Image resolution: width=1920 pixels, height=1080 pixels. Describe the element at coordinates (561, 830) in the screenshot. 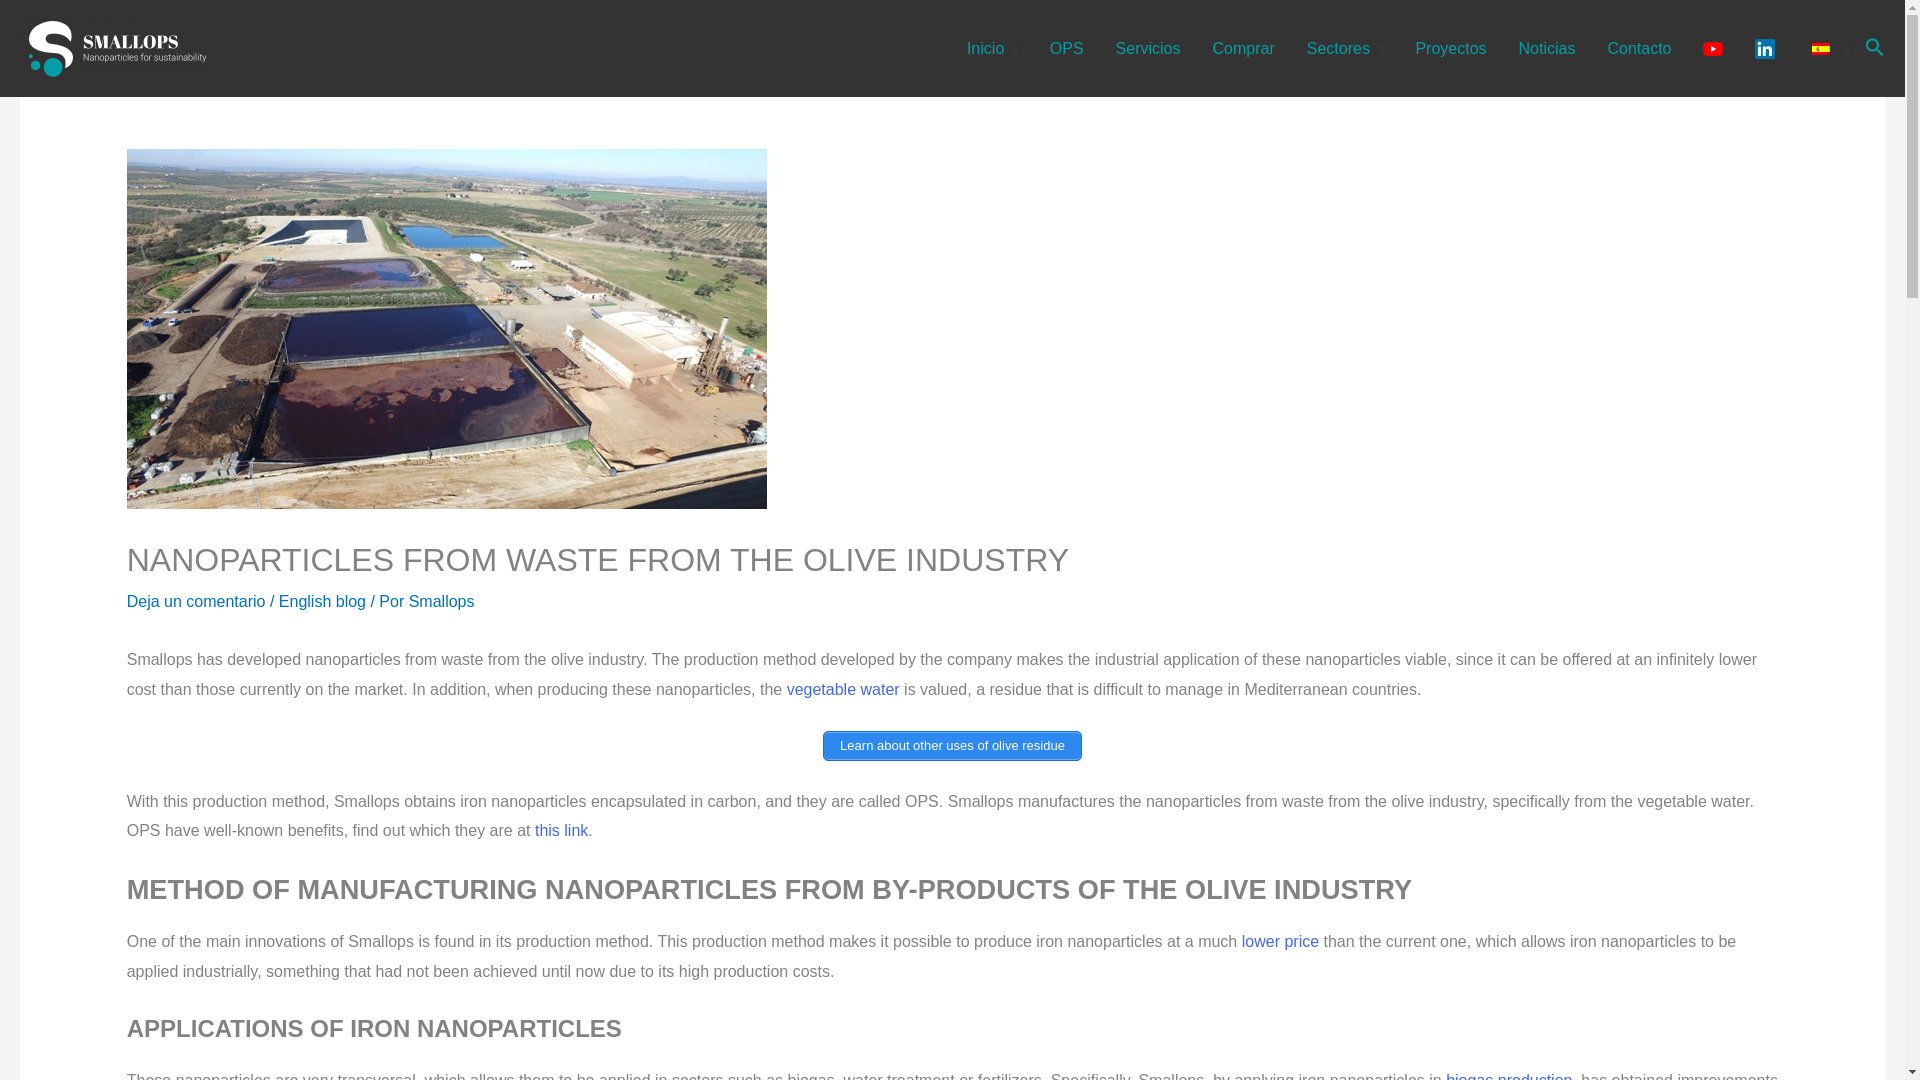

I see `this link` at that location.